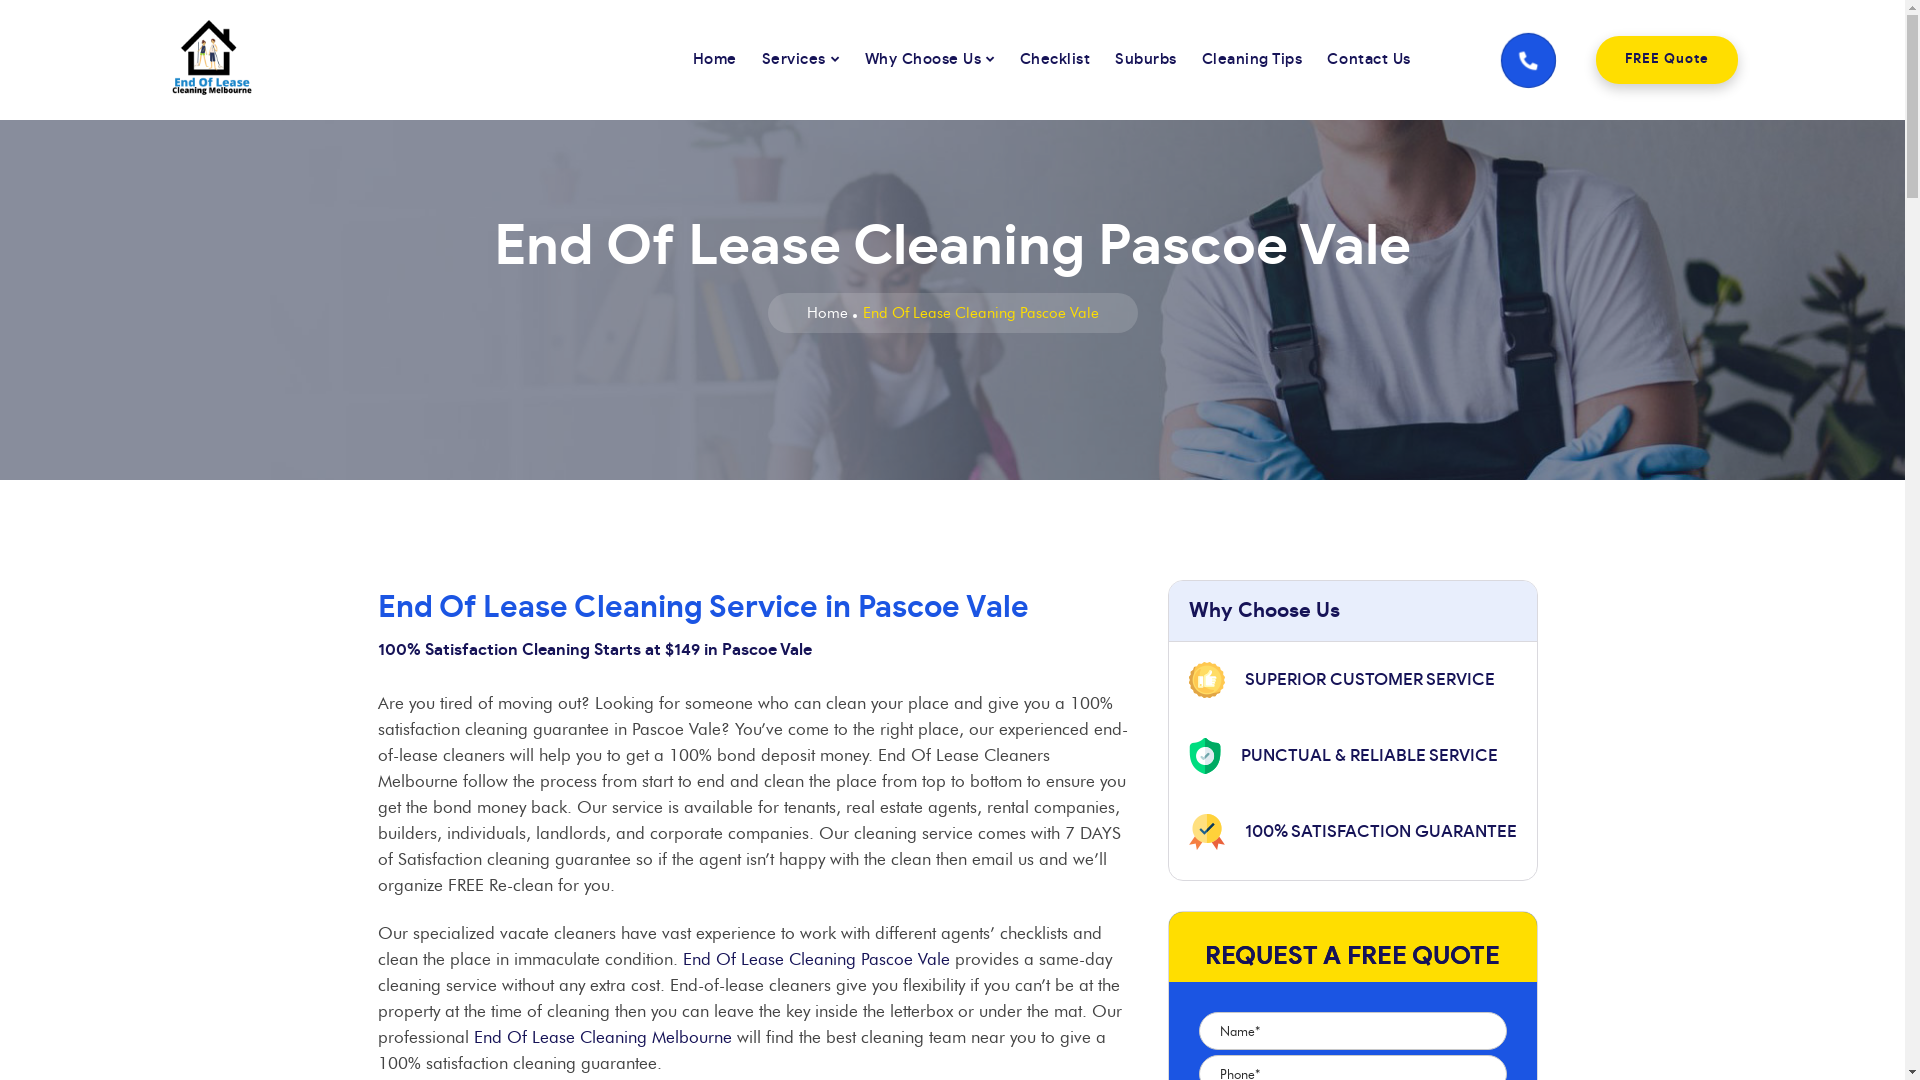  Describe the element at coordinates (1252, 60) in the screenshot. I see `Cleaning Tips` at that location.